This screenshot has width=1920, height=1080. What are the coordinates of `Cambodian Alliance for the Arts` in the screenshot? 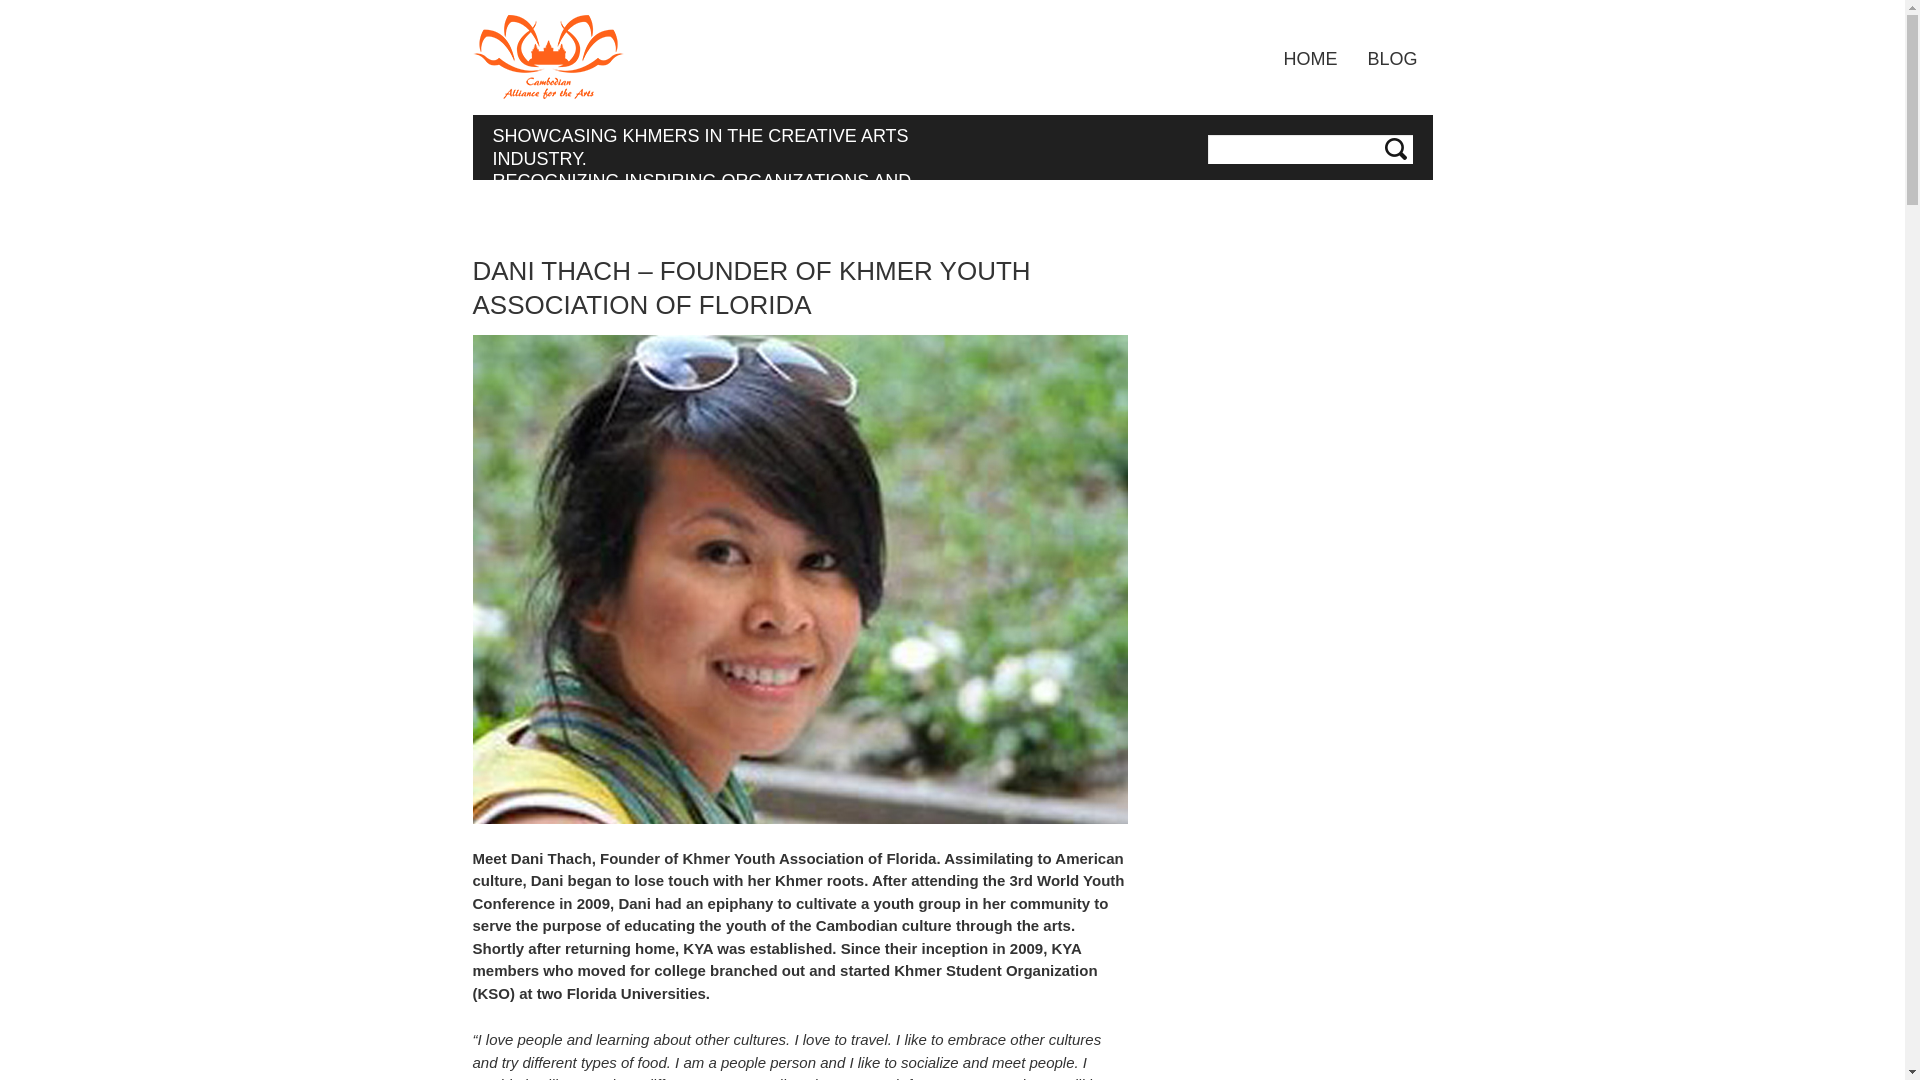 It's located at (547, 57).